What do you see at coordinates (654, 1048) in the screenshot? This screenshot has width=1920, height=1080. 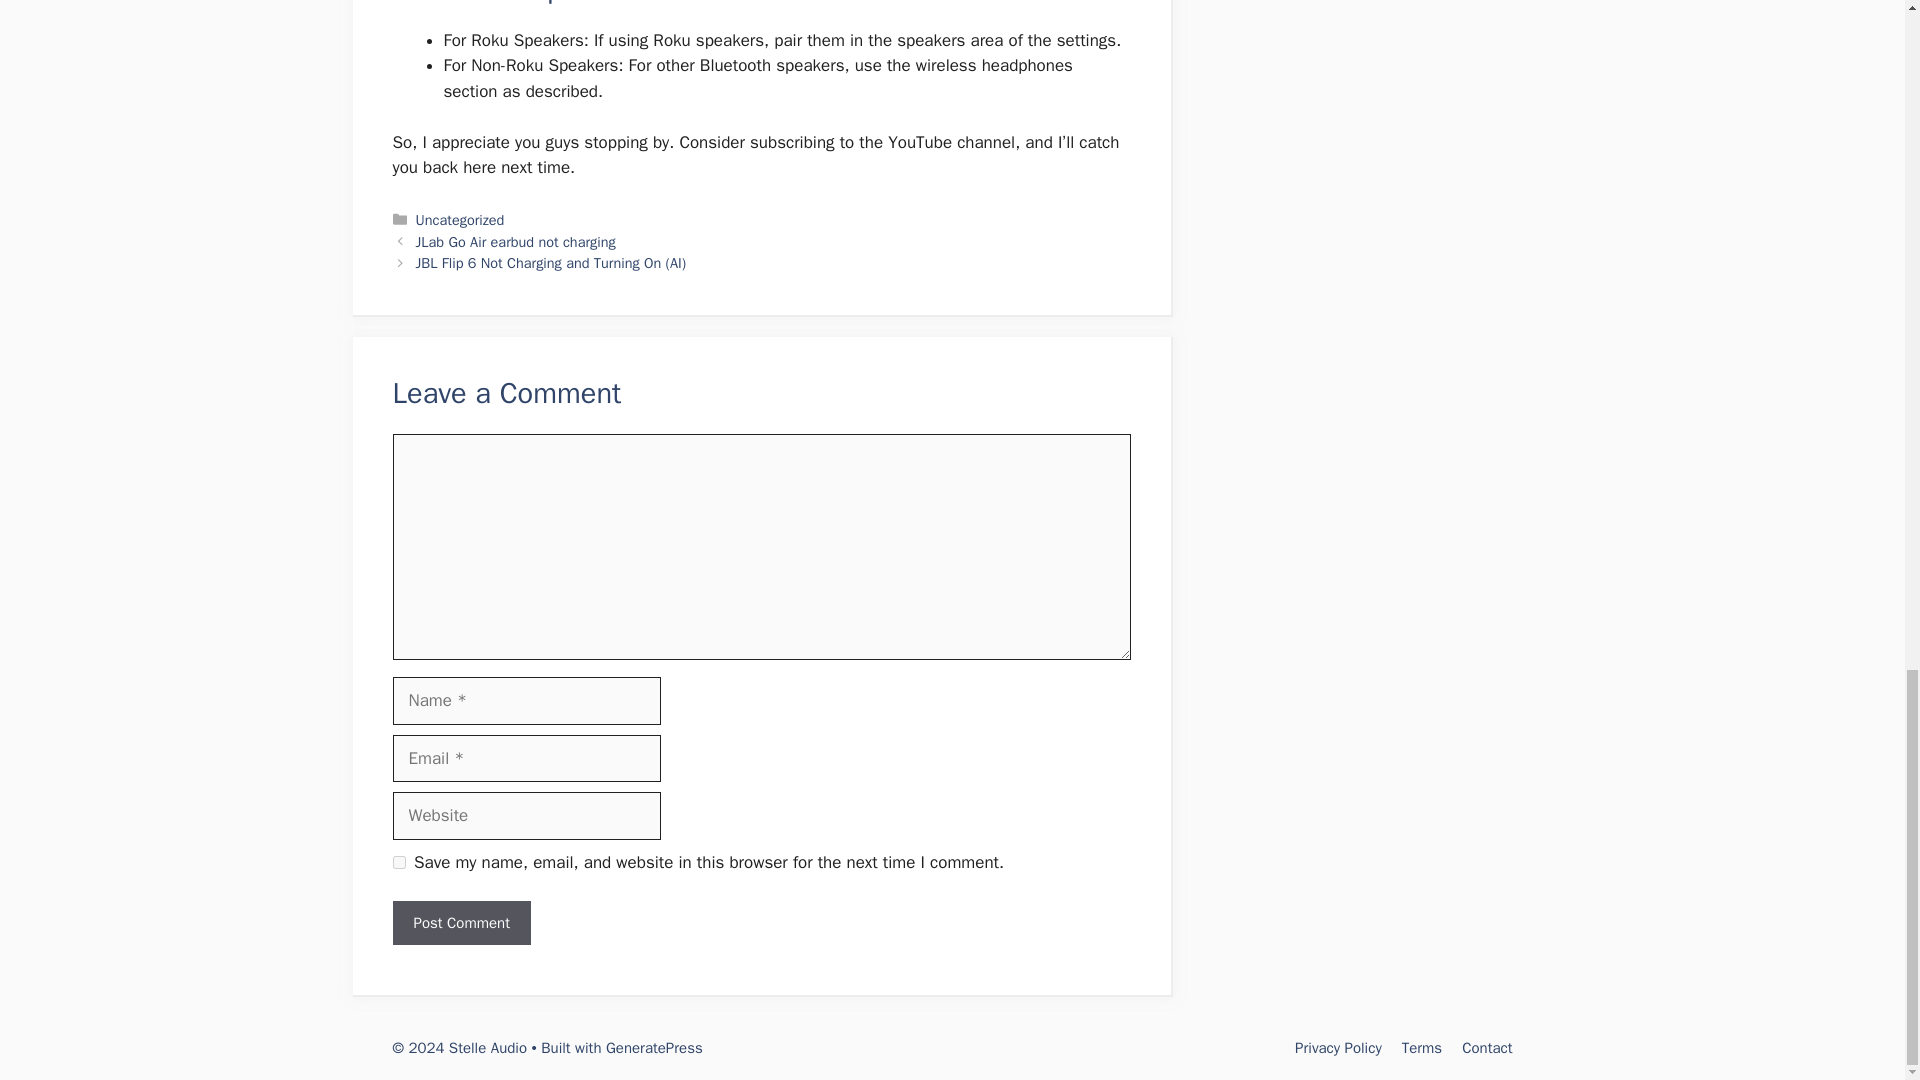 I see `GeneratePress` at bounding box center [654, 1048].